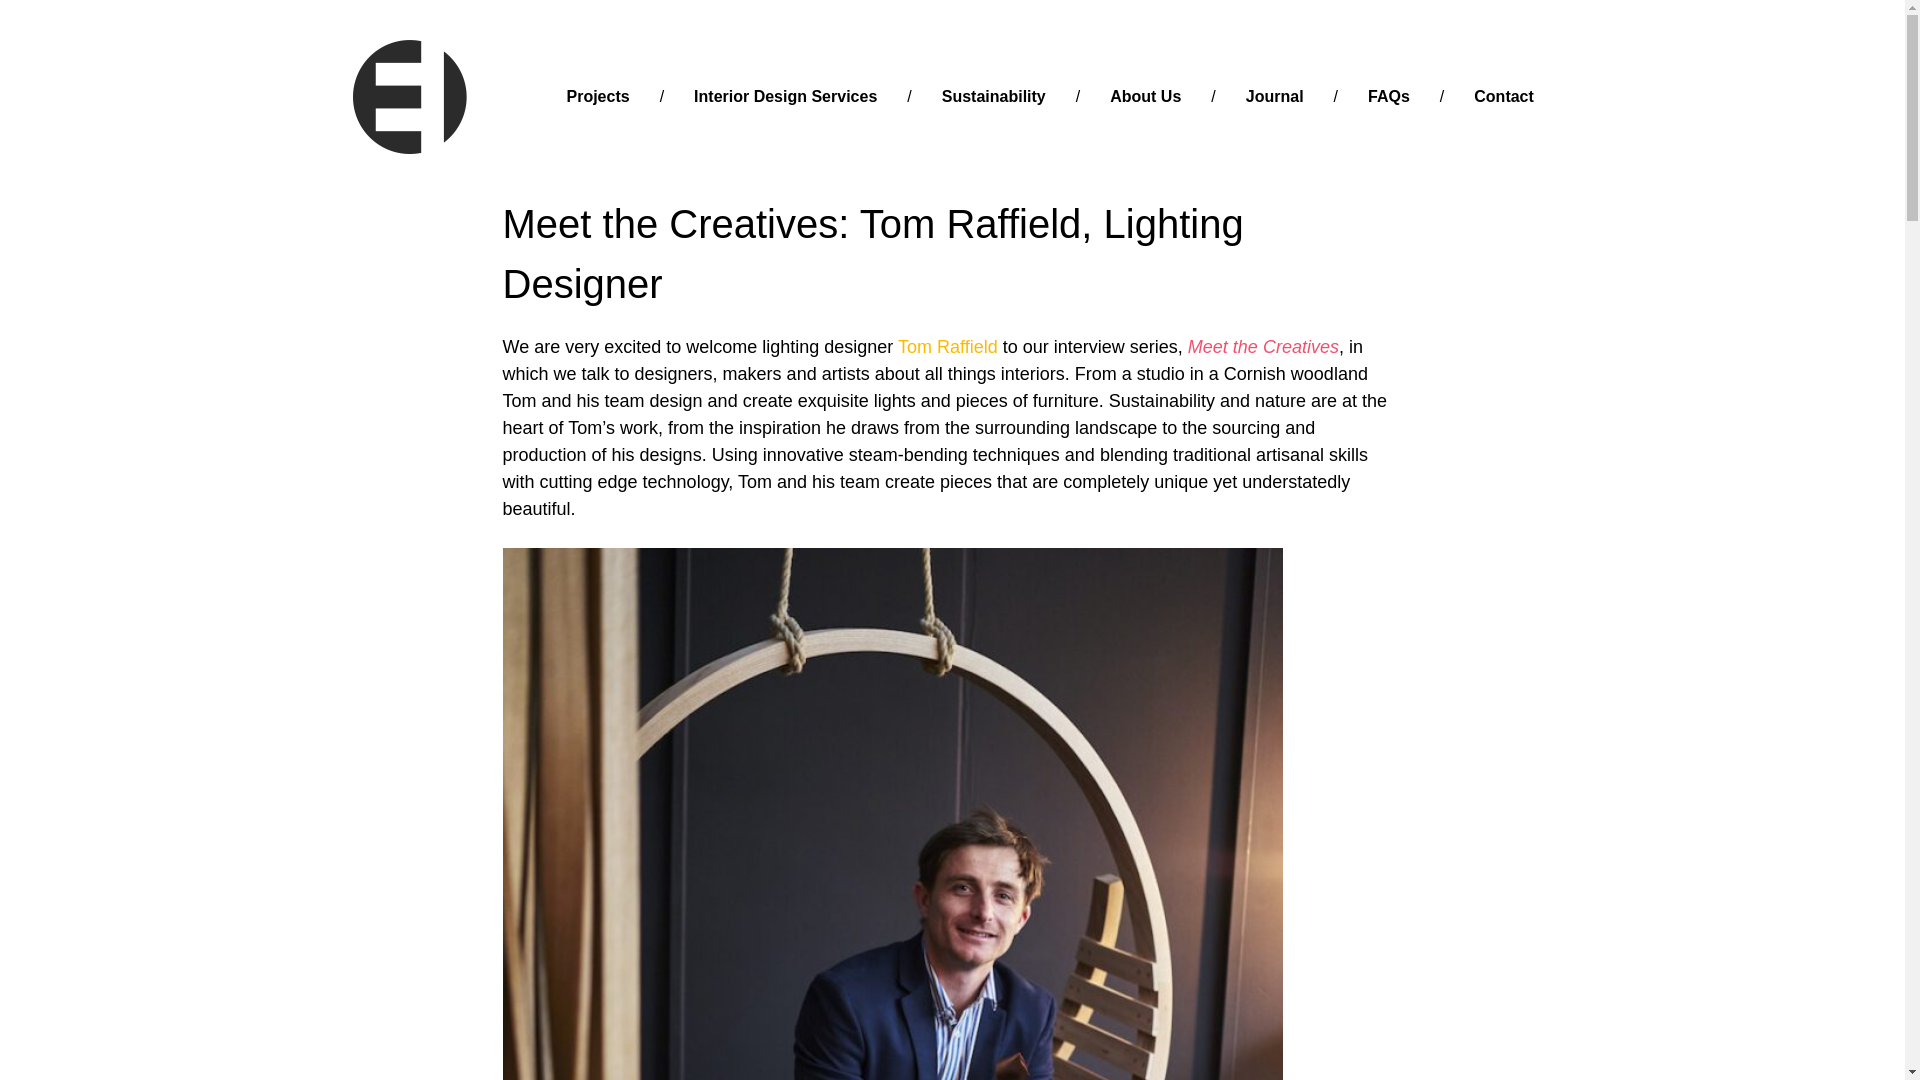 Image resolution: width=1920 pixels, height=1080 pixels. I want to click on Interior Design Services, so click(785, 97).